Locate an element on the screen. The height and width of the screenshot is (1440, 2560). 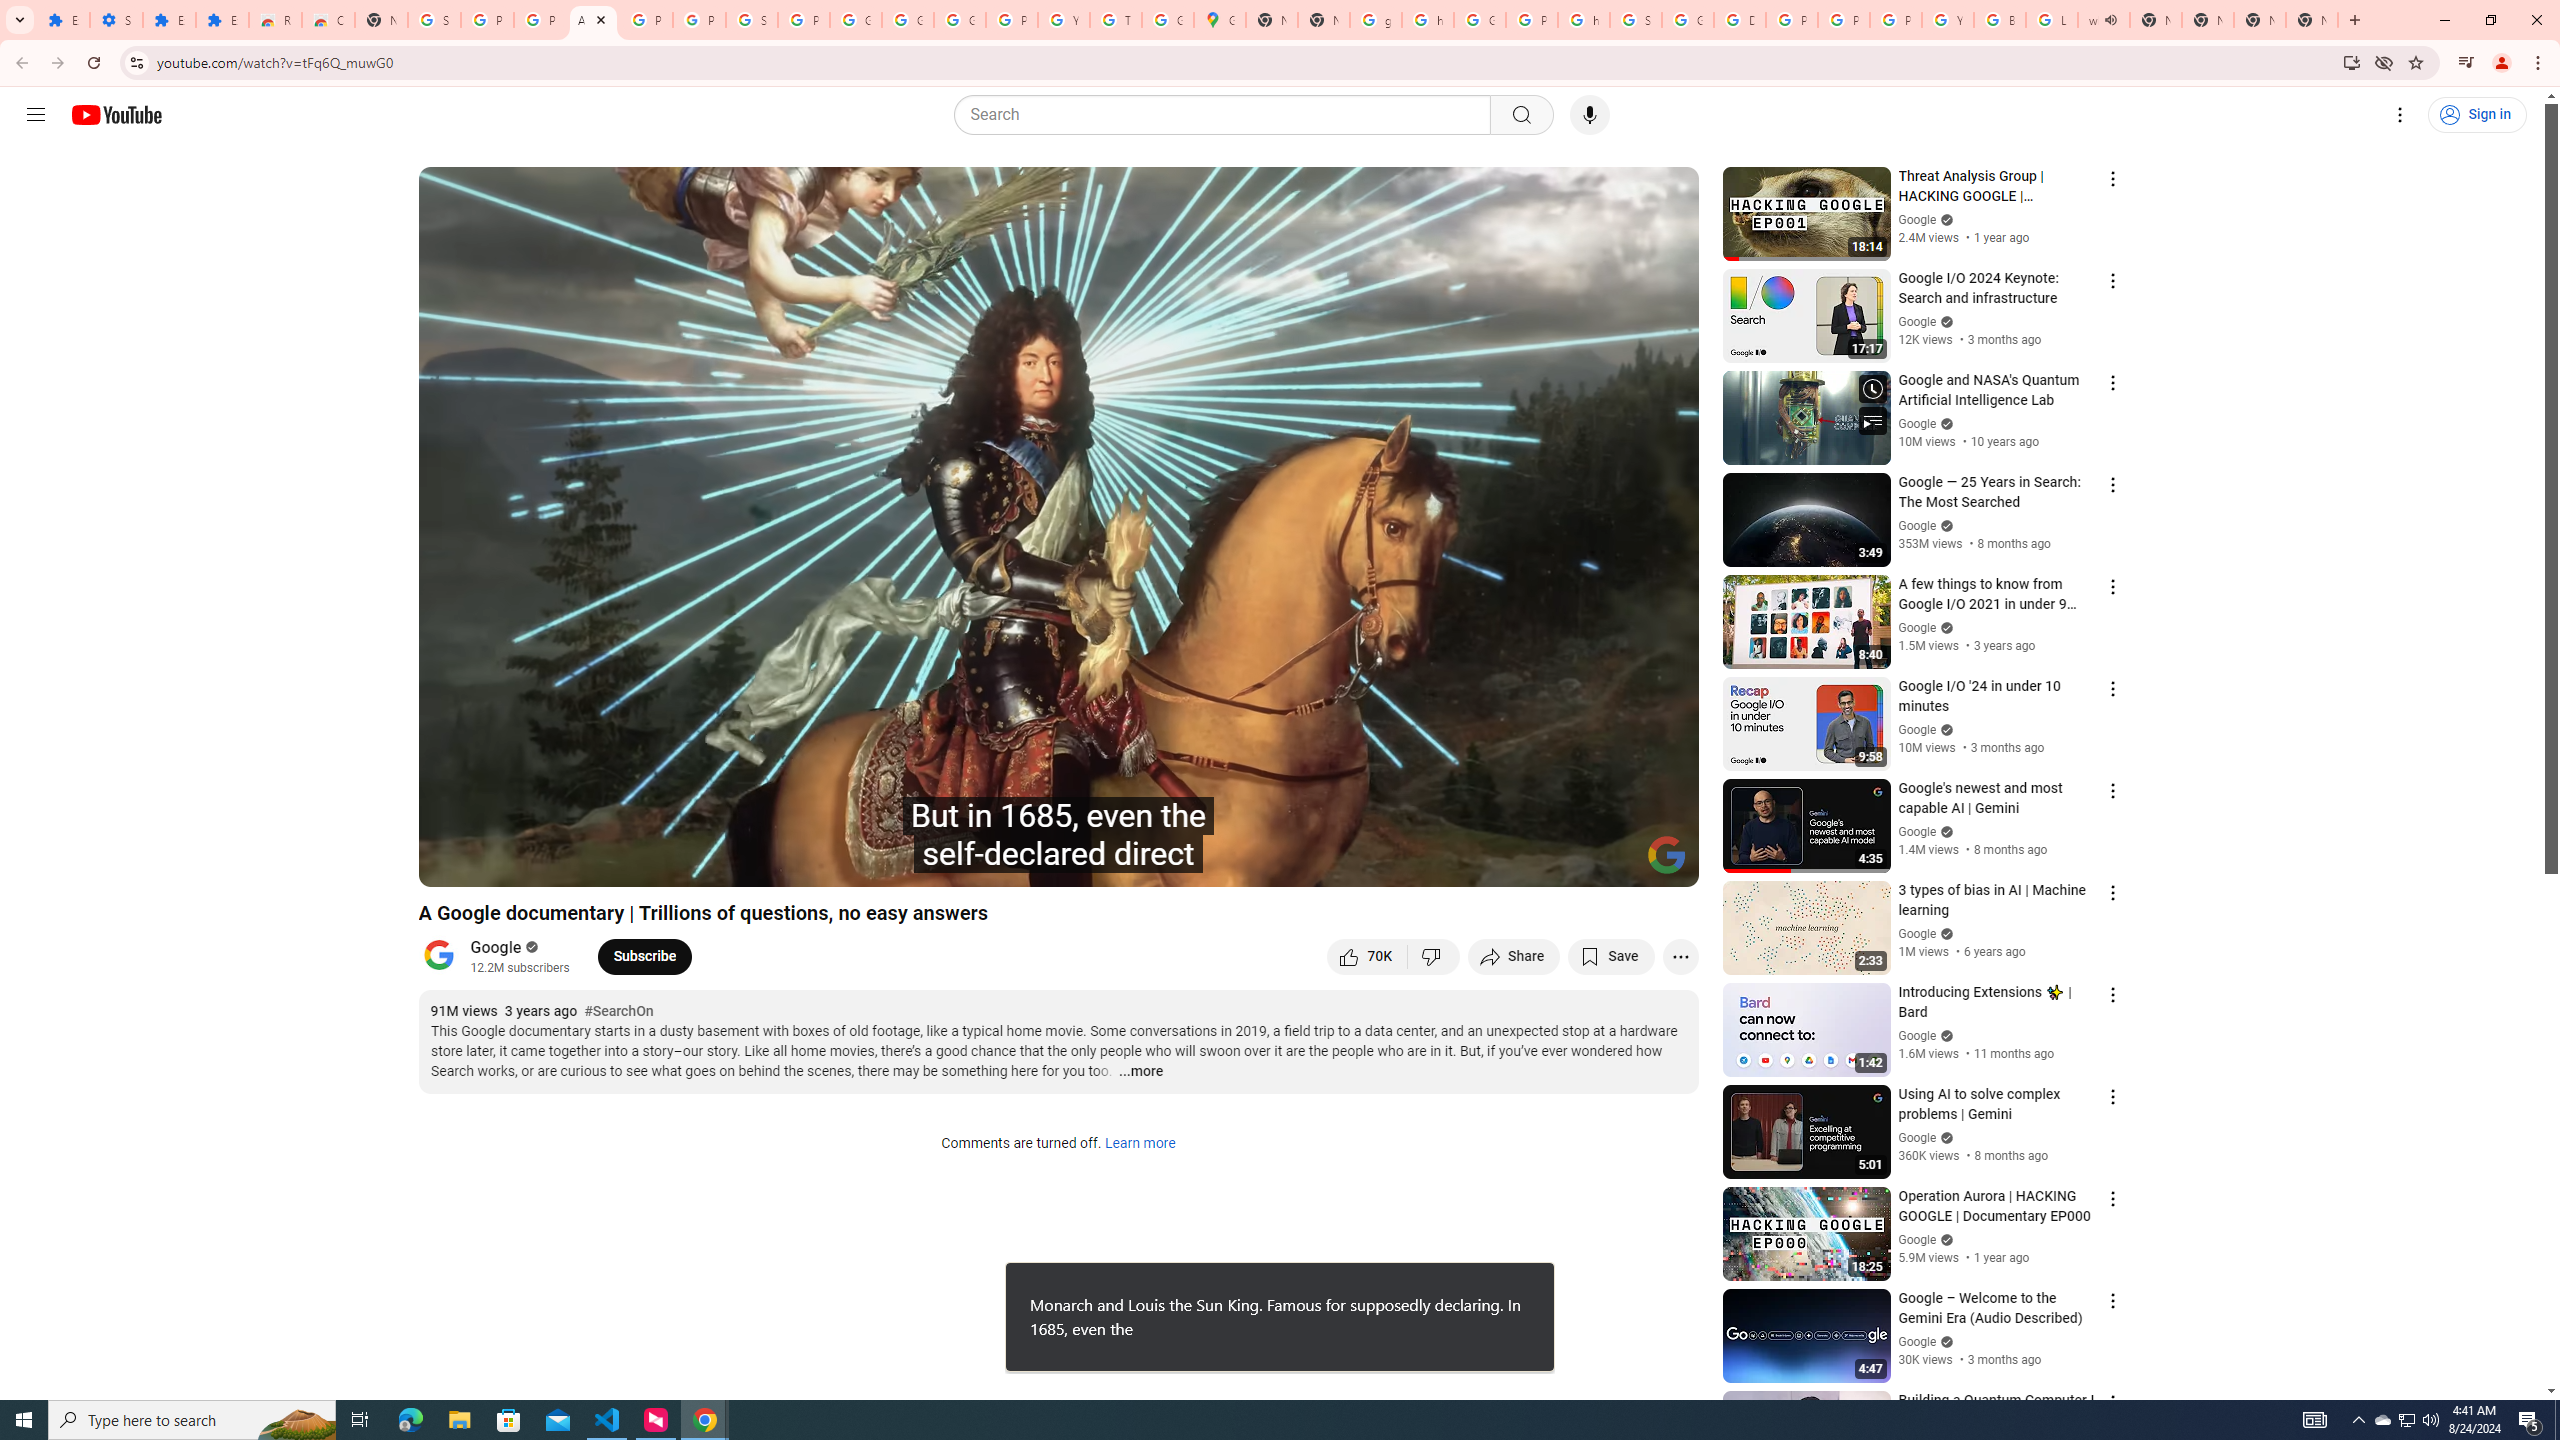
Save to playlist is located at coordinates (1610, 956).